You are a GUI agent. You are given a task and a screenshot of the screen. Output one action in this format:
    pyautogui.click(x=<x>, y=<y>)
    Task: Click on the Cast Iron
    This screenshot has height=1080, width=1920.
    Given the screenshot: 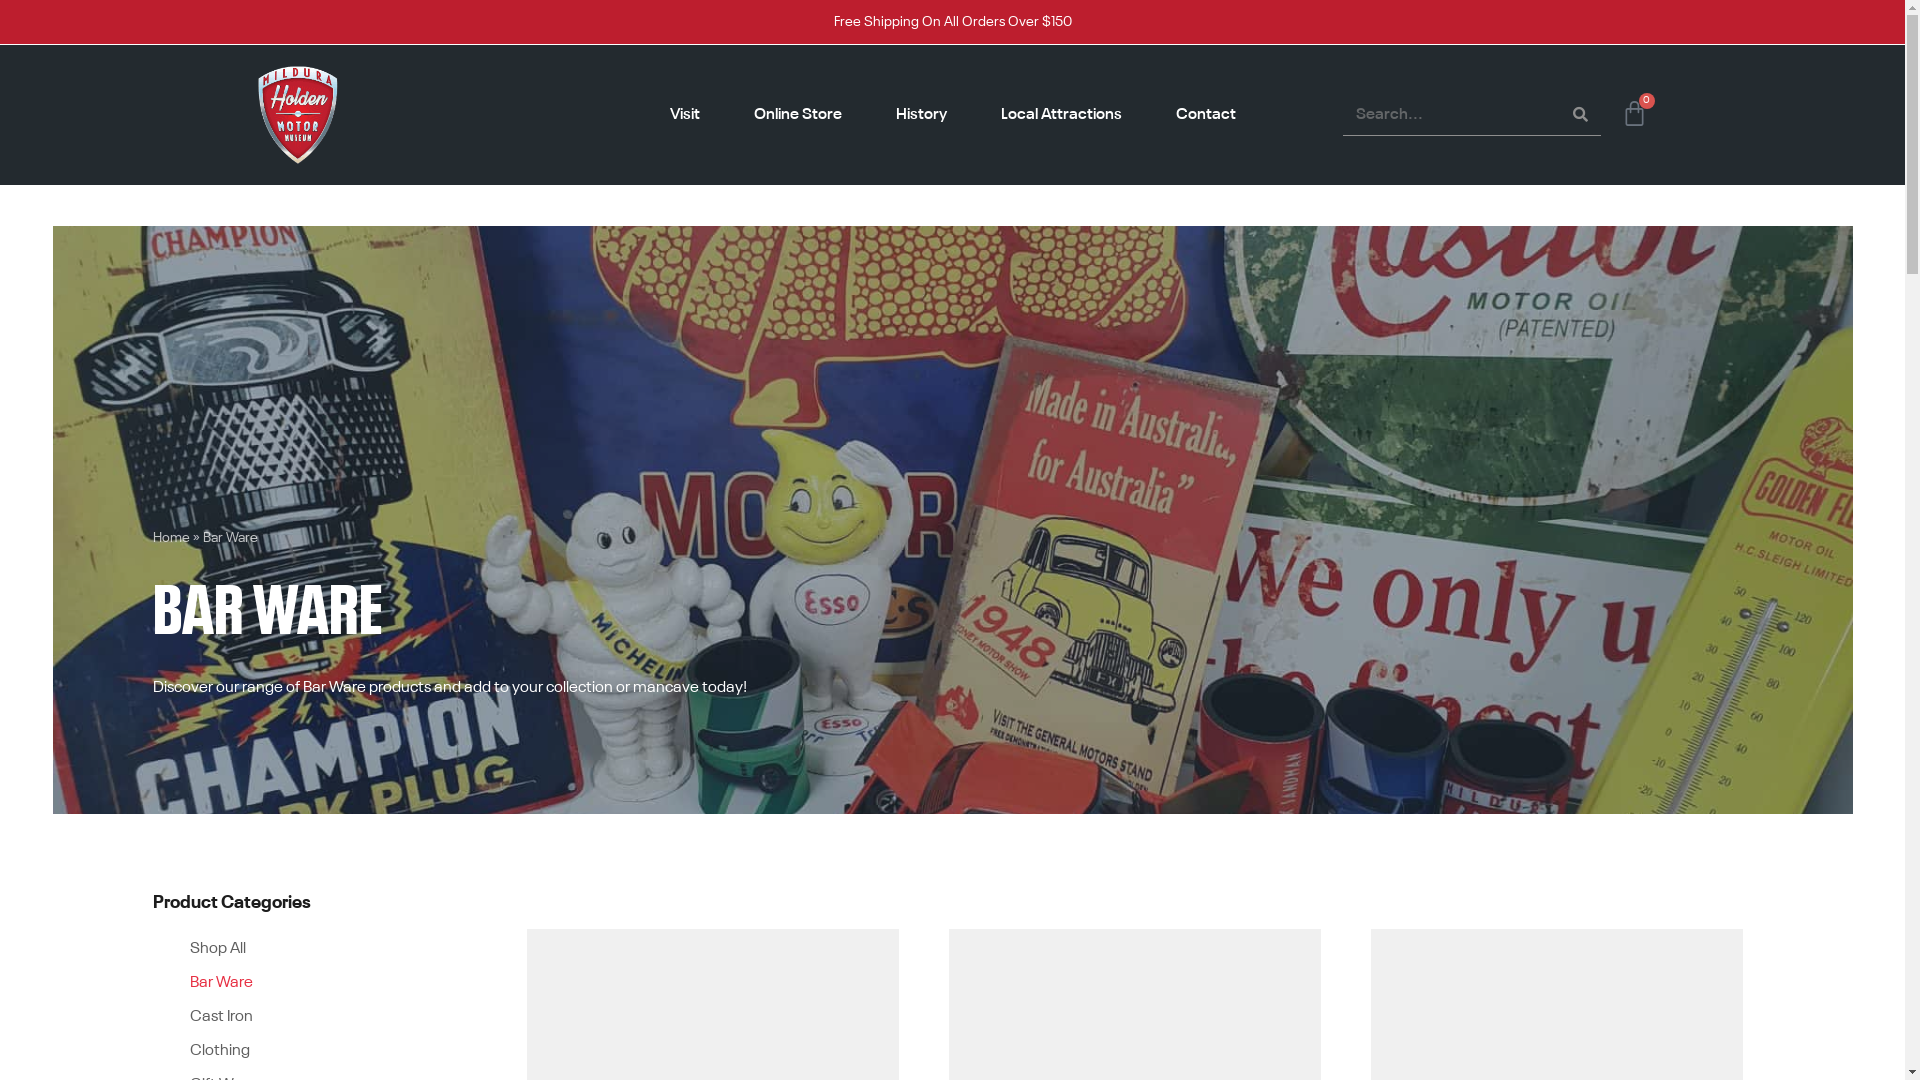 What is the action you would take?
    pyautogui.click(x=304, y=1017)
    